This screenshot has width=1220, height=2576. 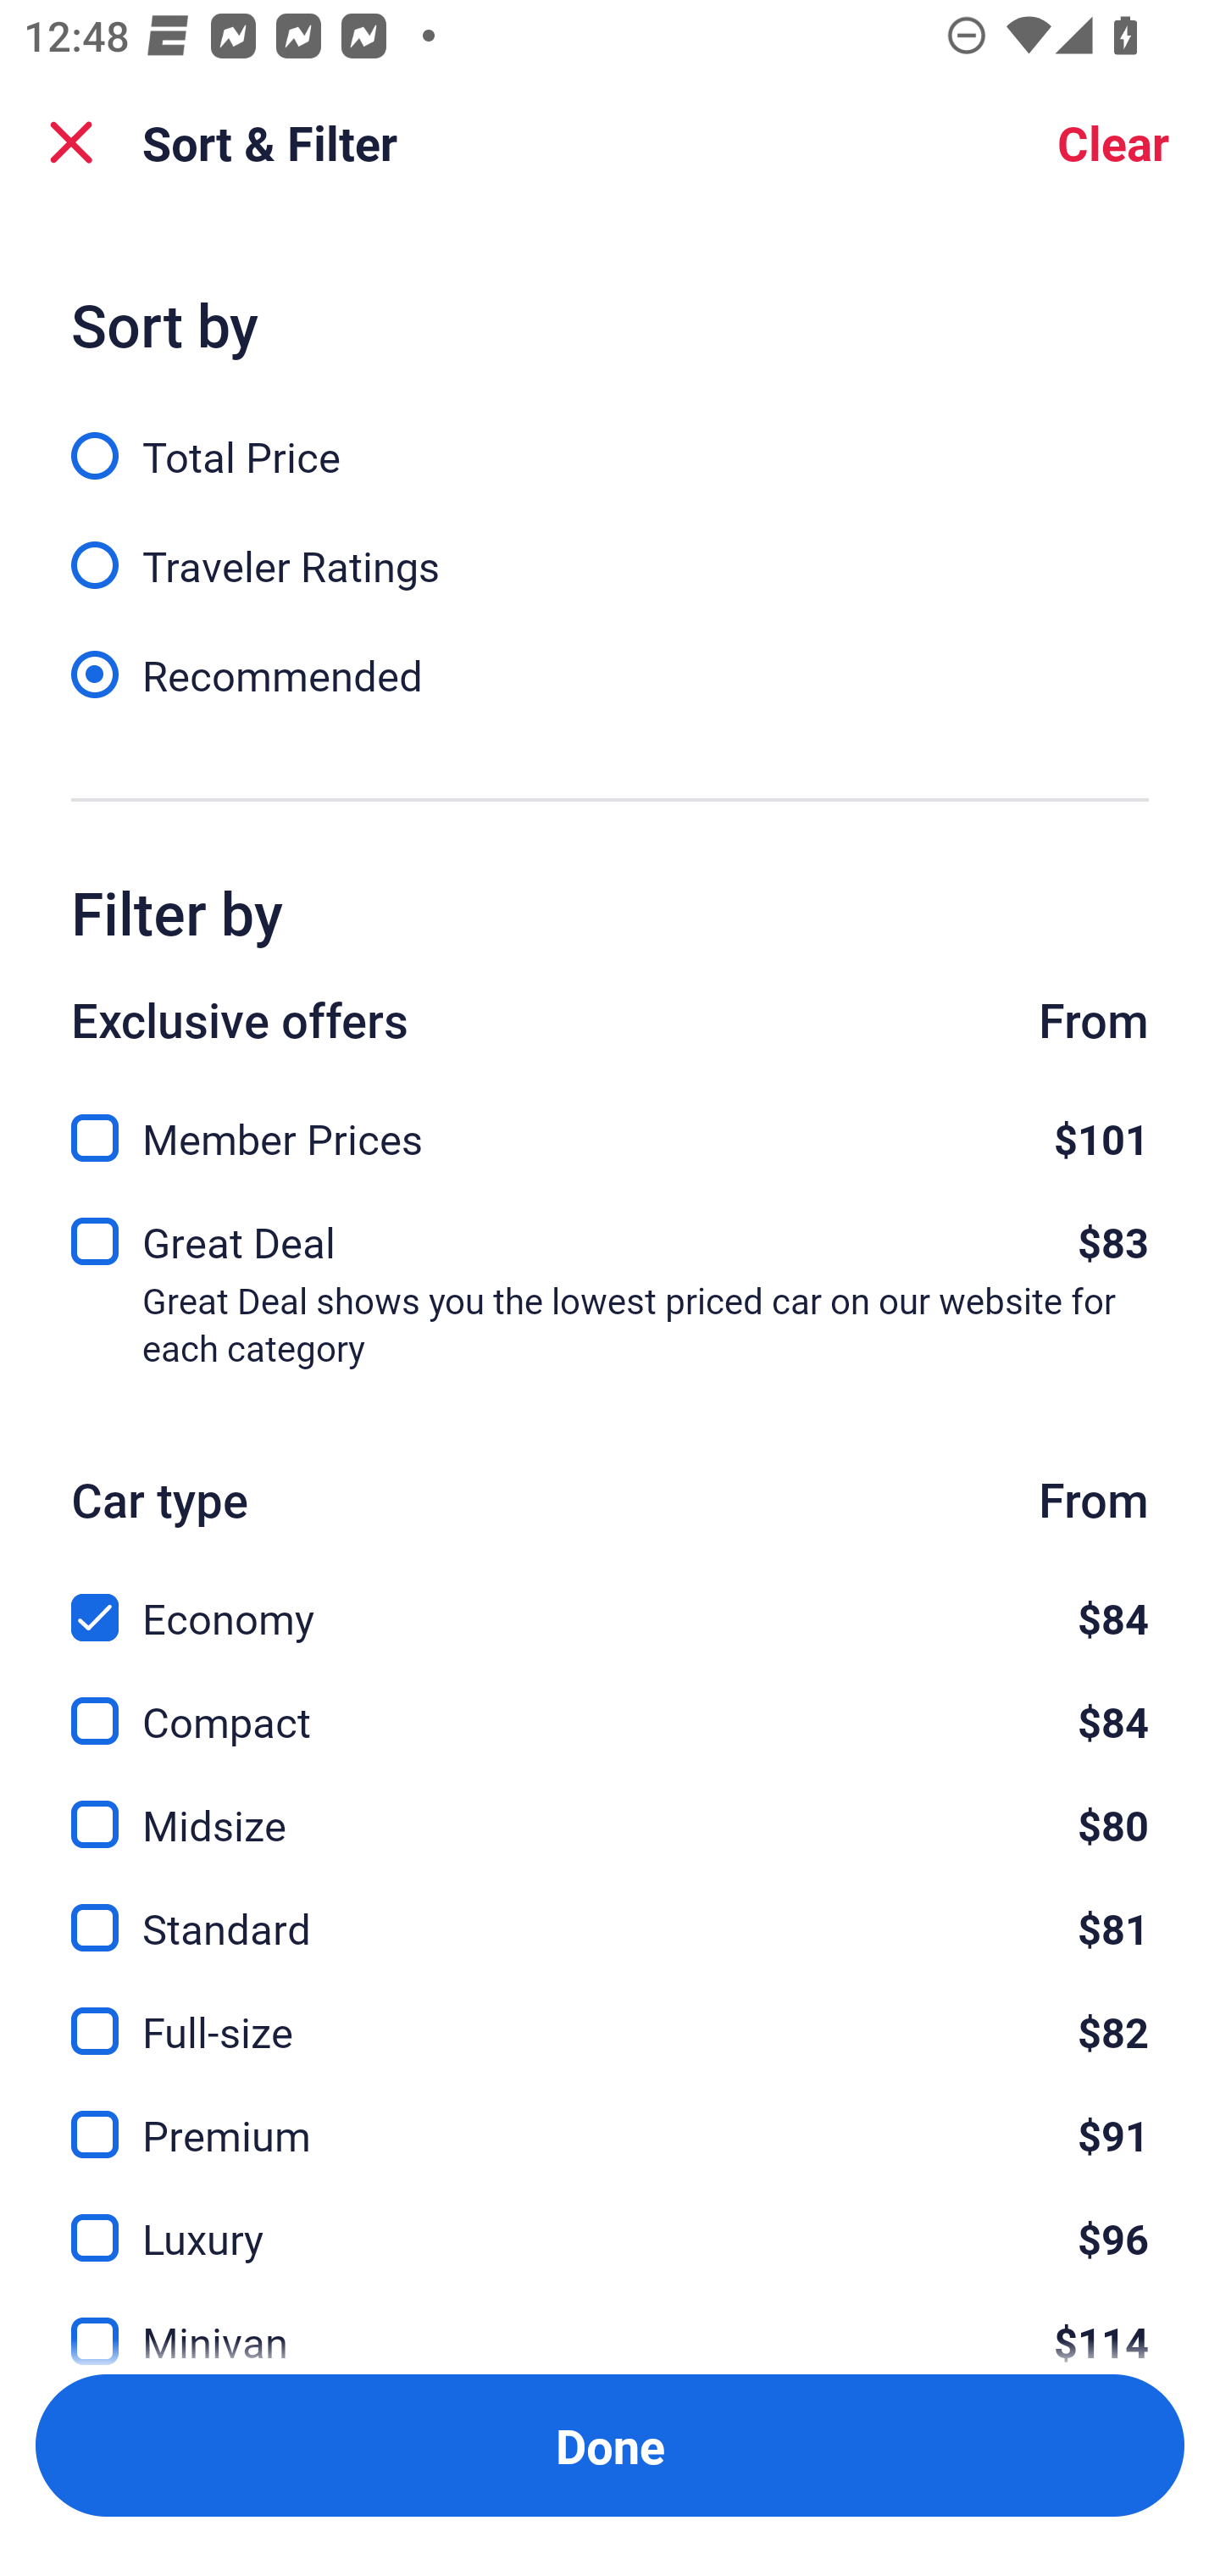 I want to click on Economy, $84 Economy $84, so click(x=610, y=1600).